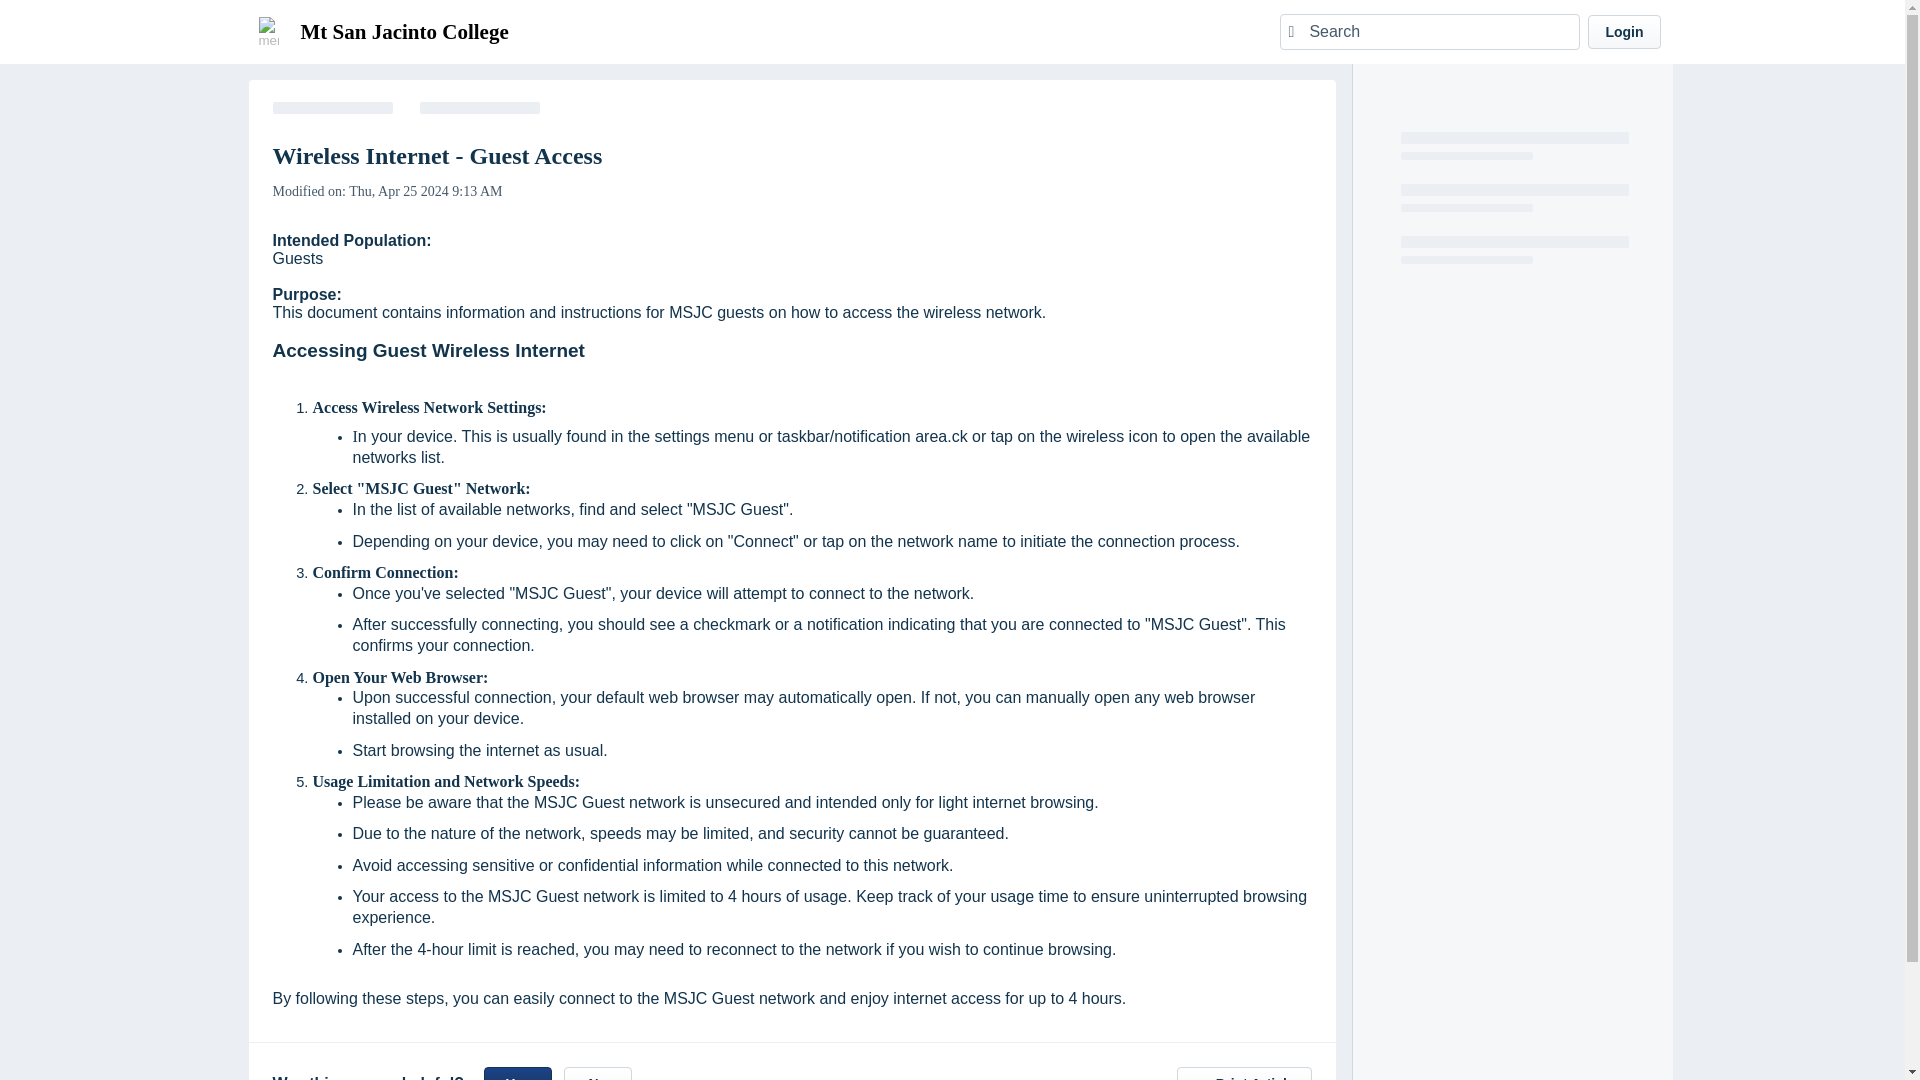 The image size is (1920, 1080). I want to click on No, so click(598, 1074).